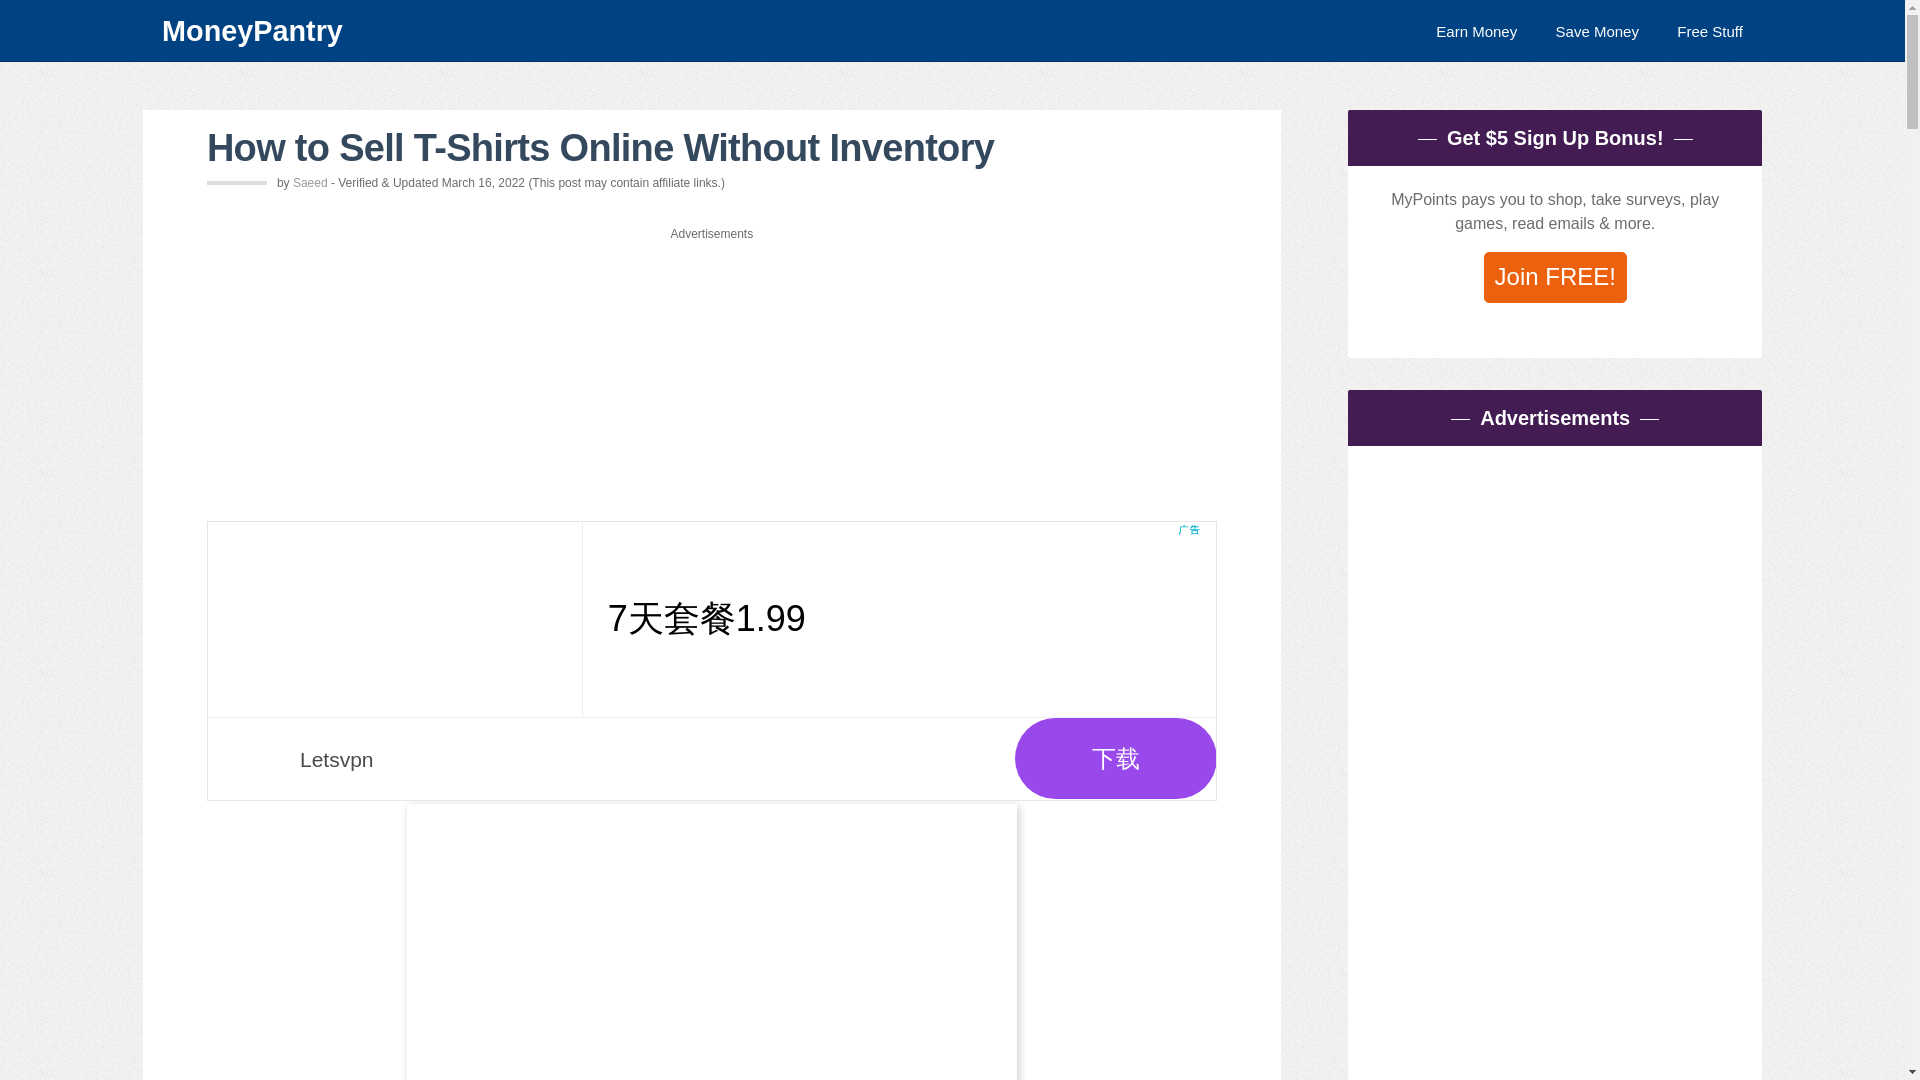 The image size is (1920, 1080). Describe the element at coordinates (310, 183) in the screenshot. I see `Saeed` at that location.